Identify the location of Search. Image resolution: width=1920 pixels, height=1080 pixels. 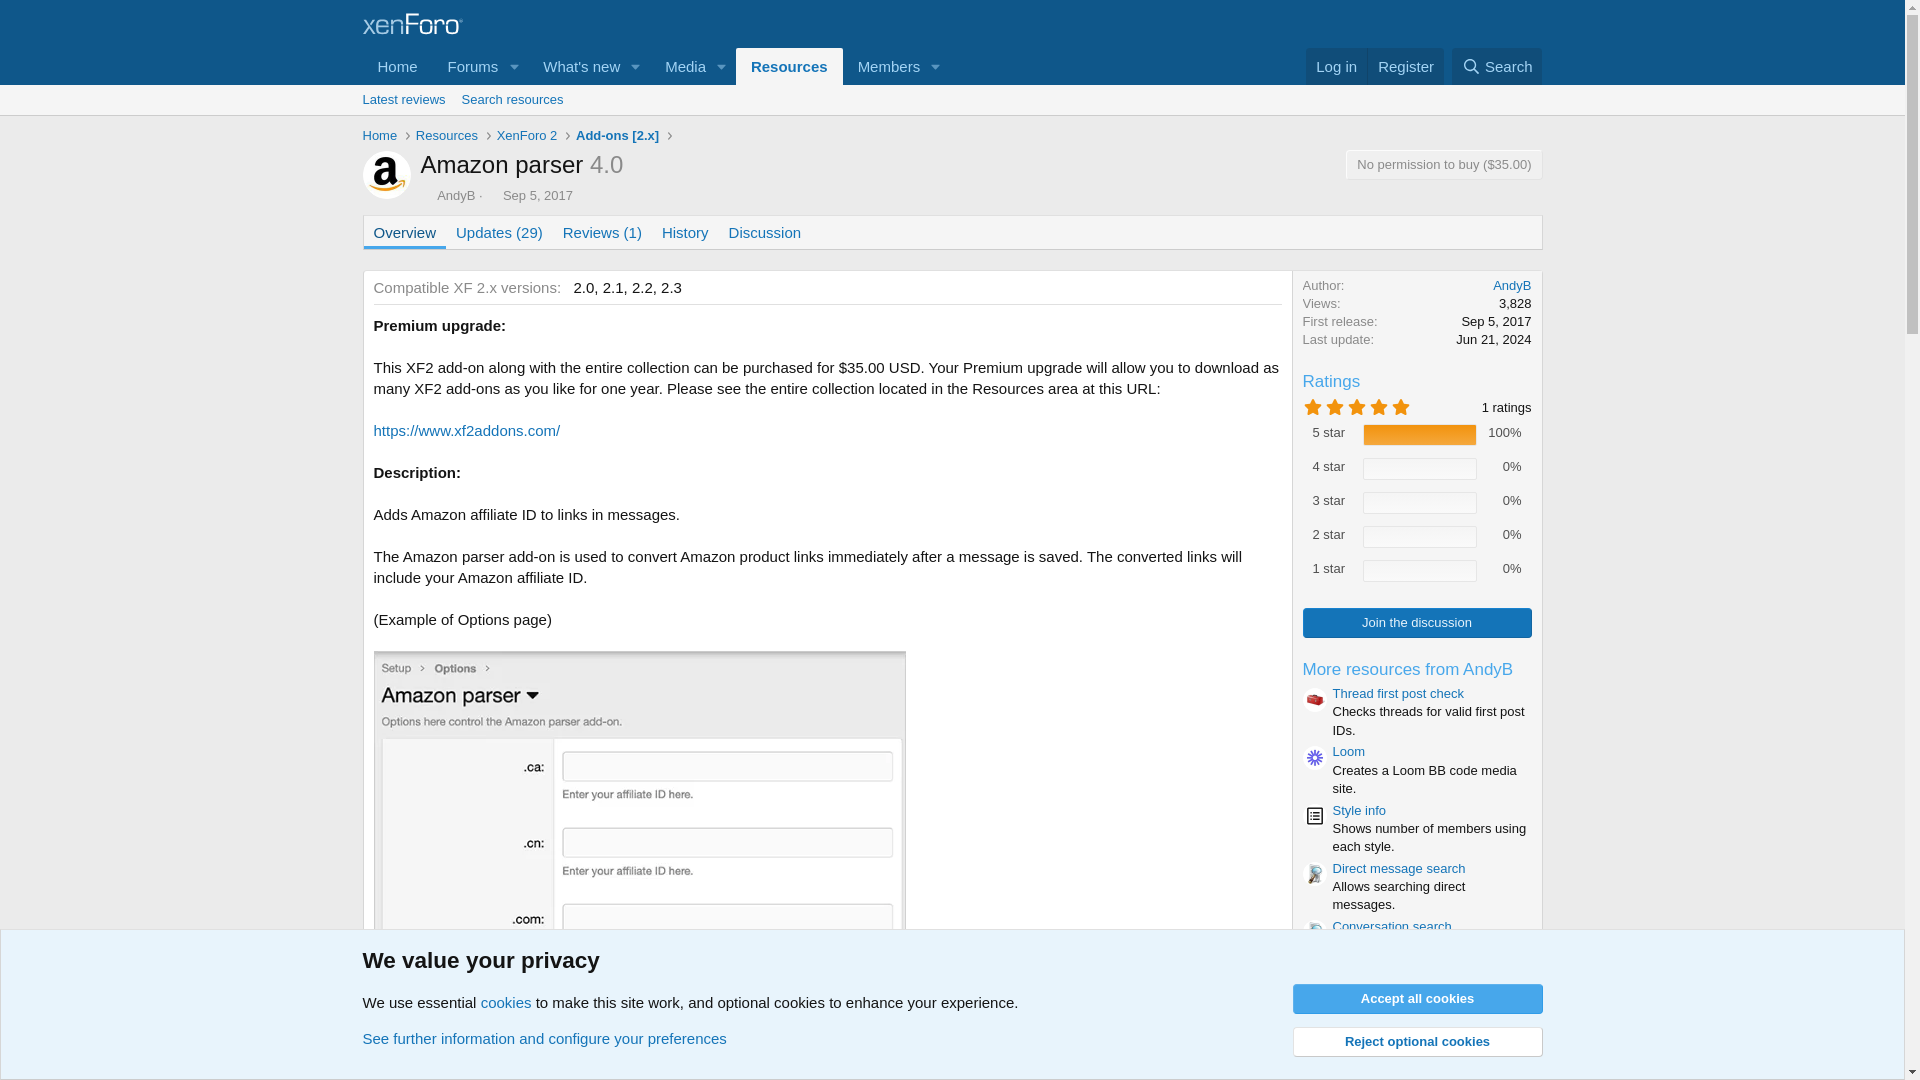
(1497, 66).